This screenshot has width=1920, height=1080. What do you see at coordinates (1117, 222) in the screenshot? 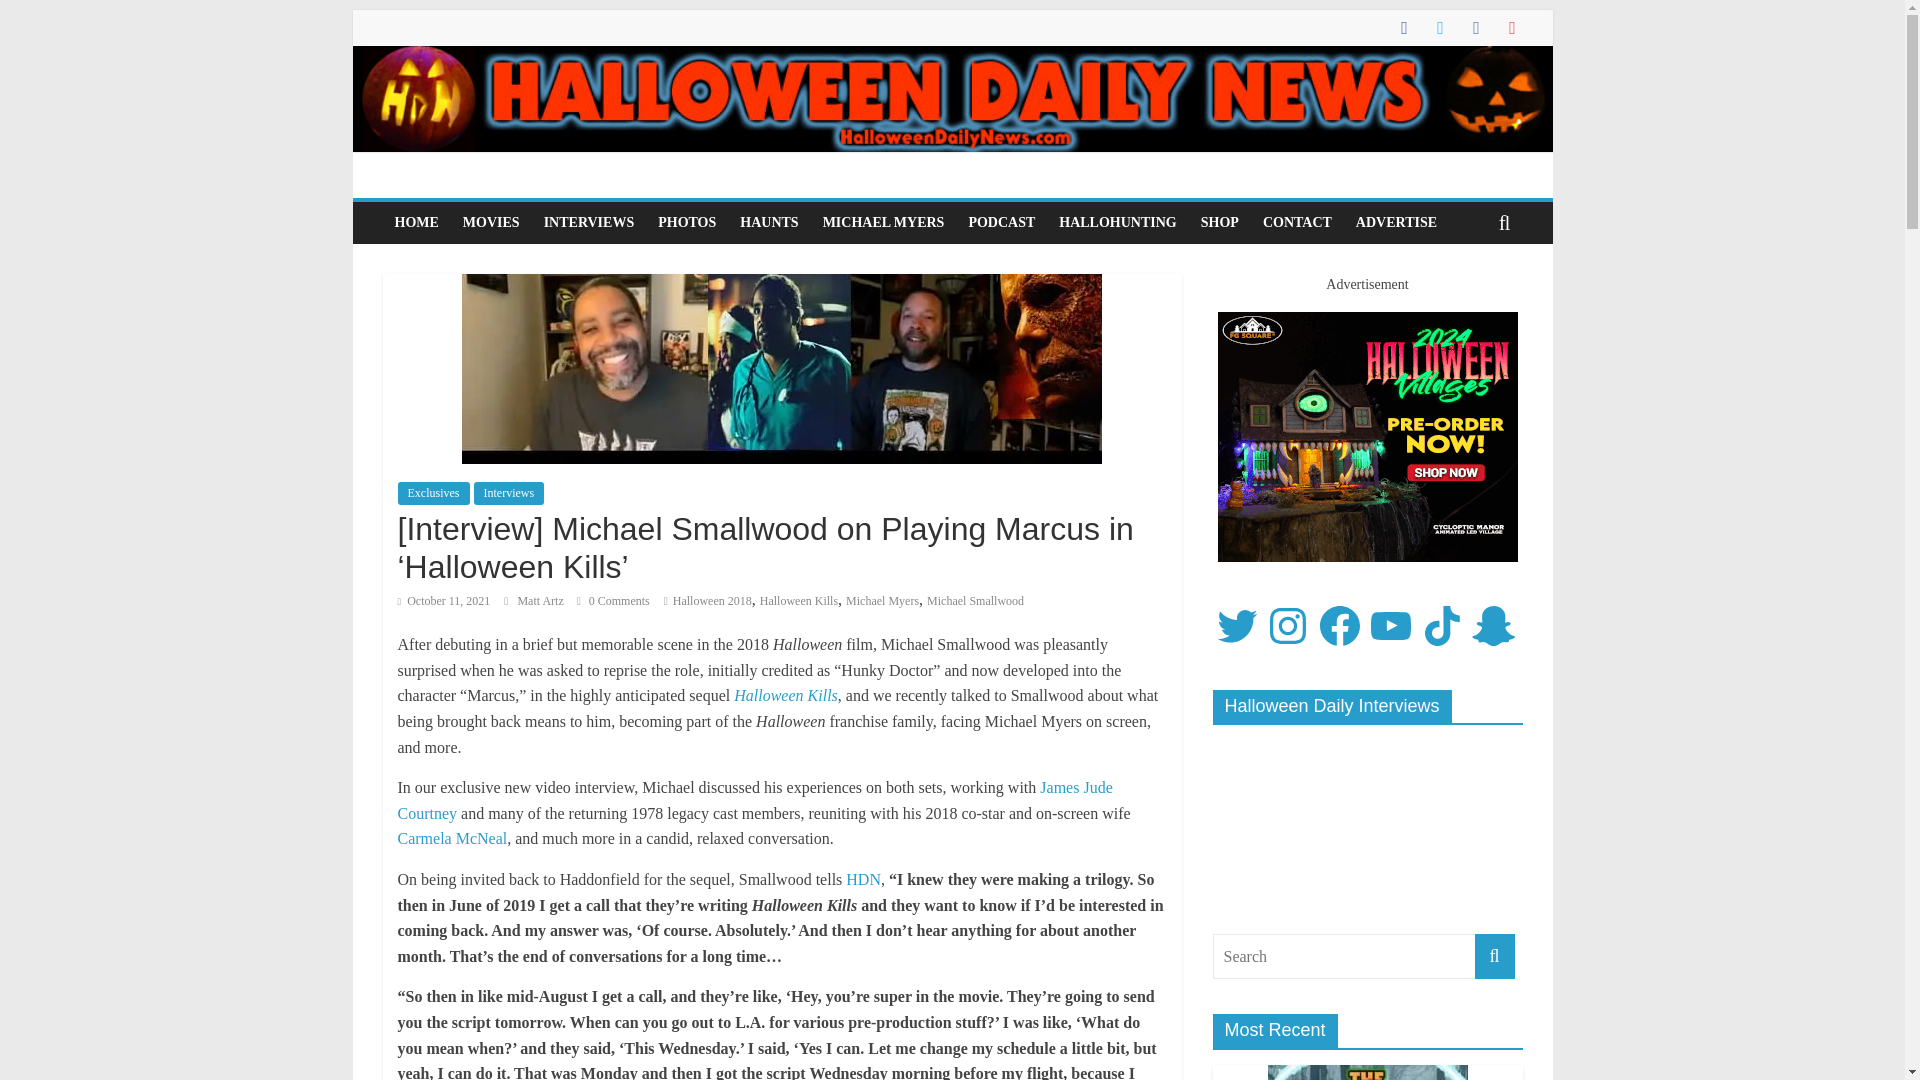
I see `HALLOHUNTING` at bounding box center [1117, 222].